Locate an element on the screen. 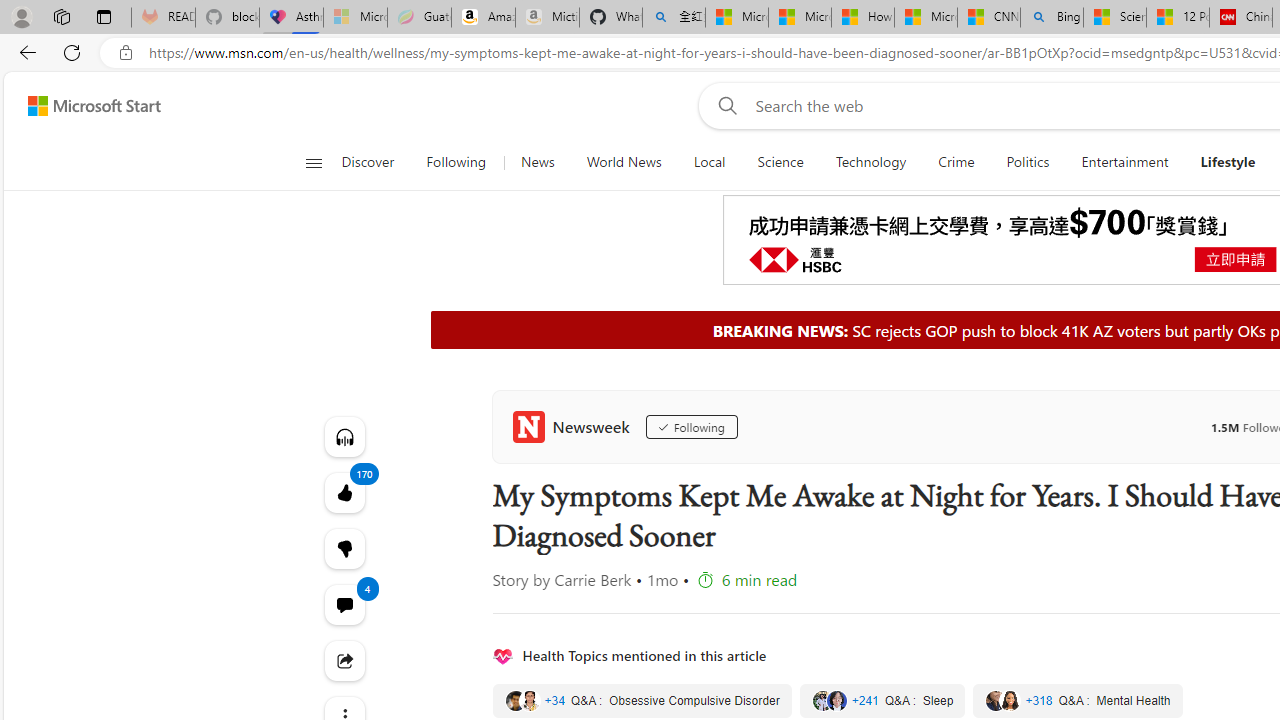 Image resolution: width=1280 pixels, height=720 pixels. Listen to this article is located at coordinates (344, 436).